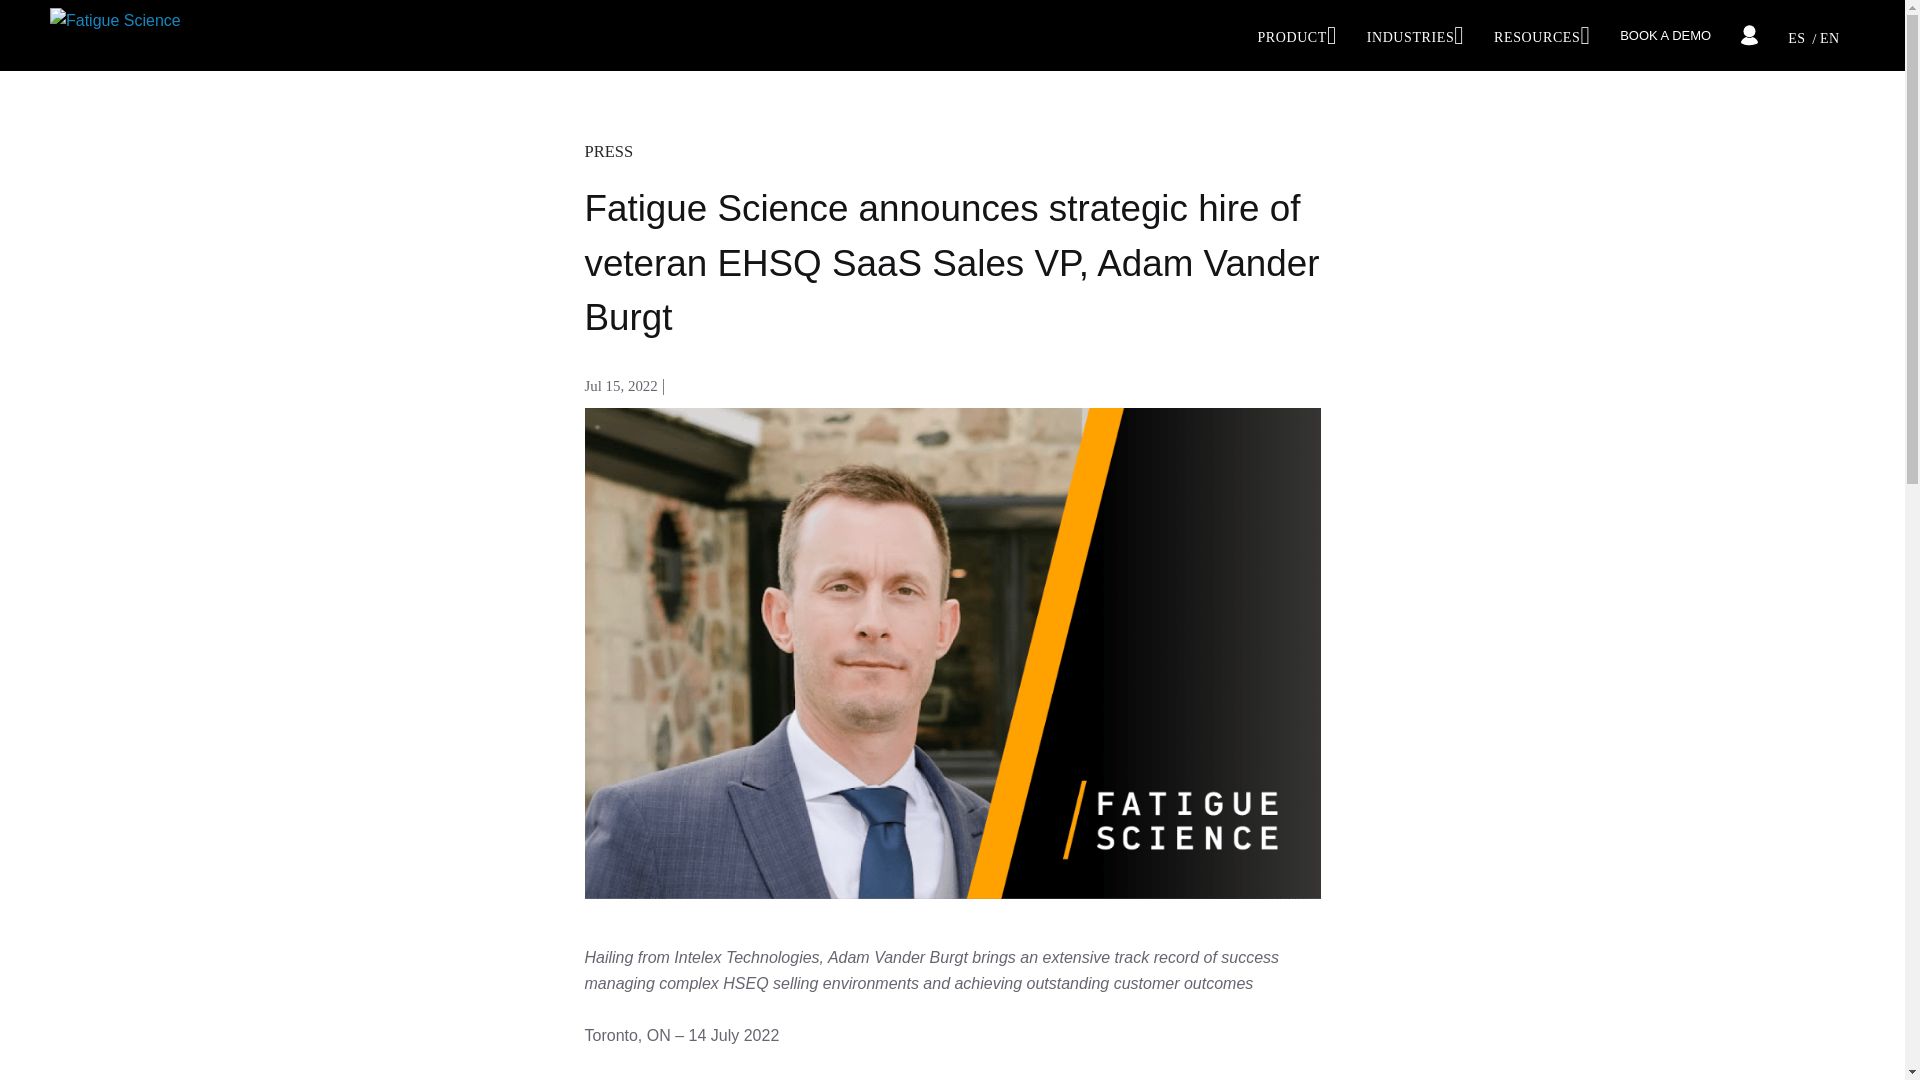 This screenshot has height=1080, width=1920. Describe the element at coordinates (1296, 38) in the screenshot. I see `PRODUCT` at that location.